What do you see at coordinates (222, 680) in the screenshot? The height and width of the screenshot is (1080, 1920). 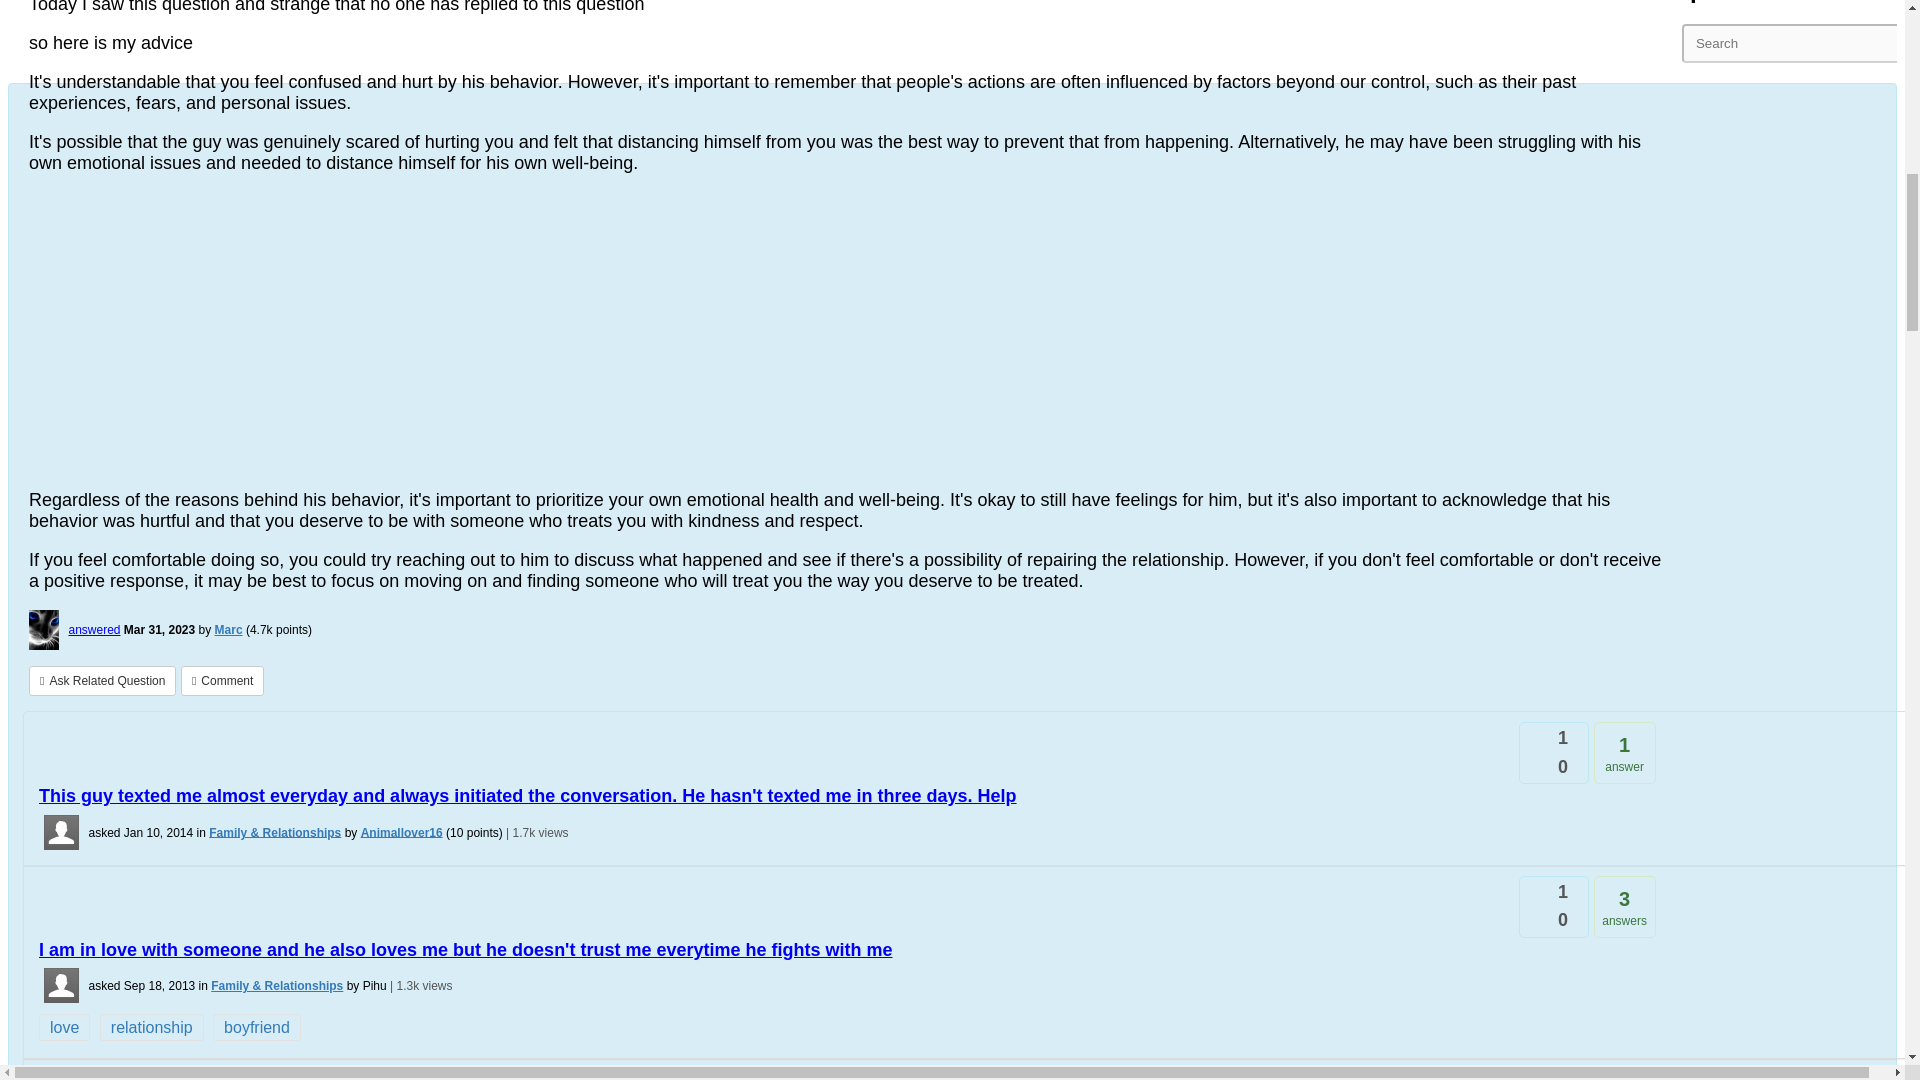 I see `Add a comment on this answer` at bounding box center [222, 680].